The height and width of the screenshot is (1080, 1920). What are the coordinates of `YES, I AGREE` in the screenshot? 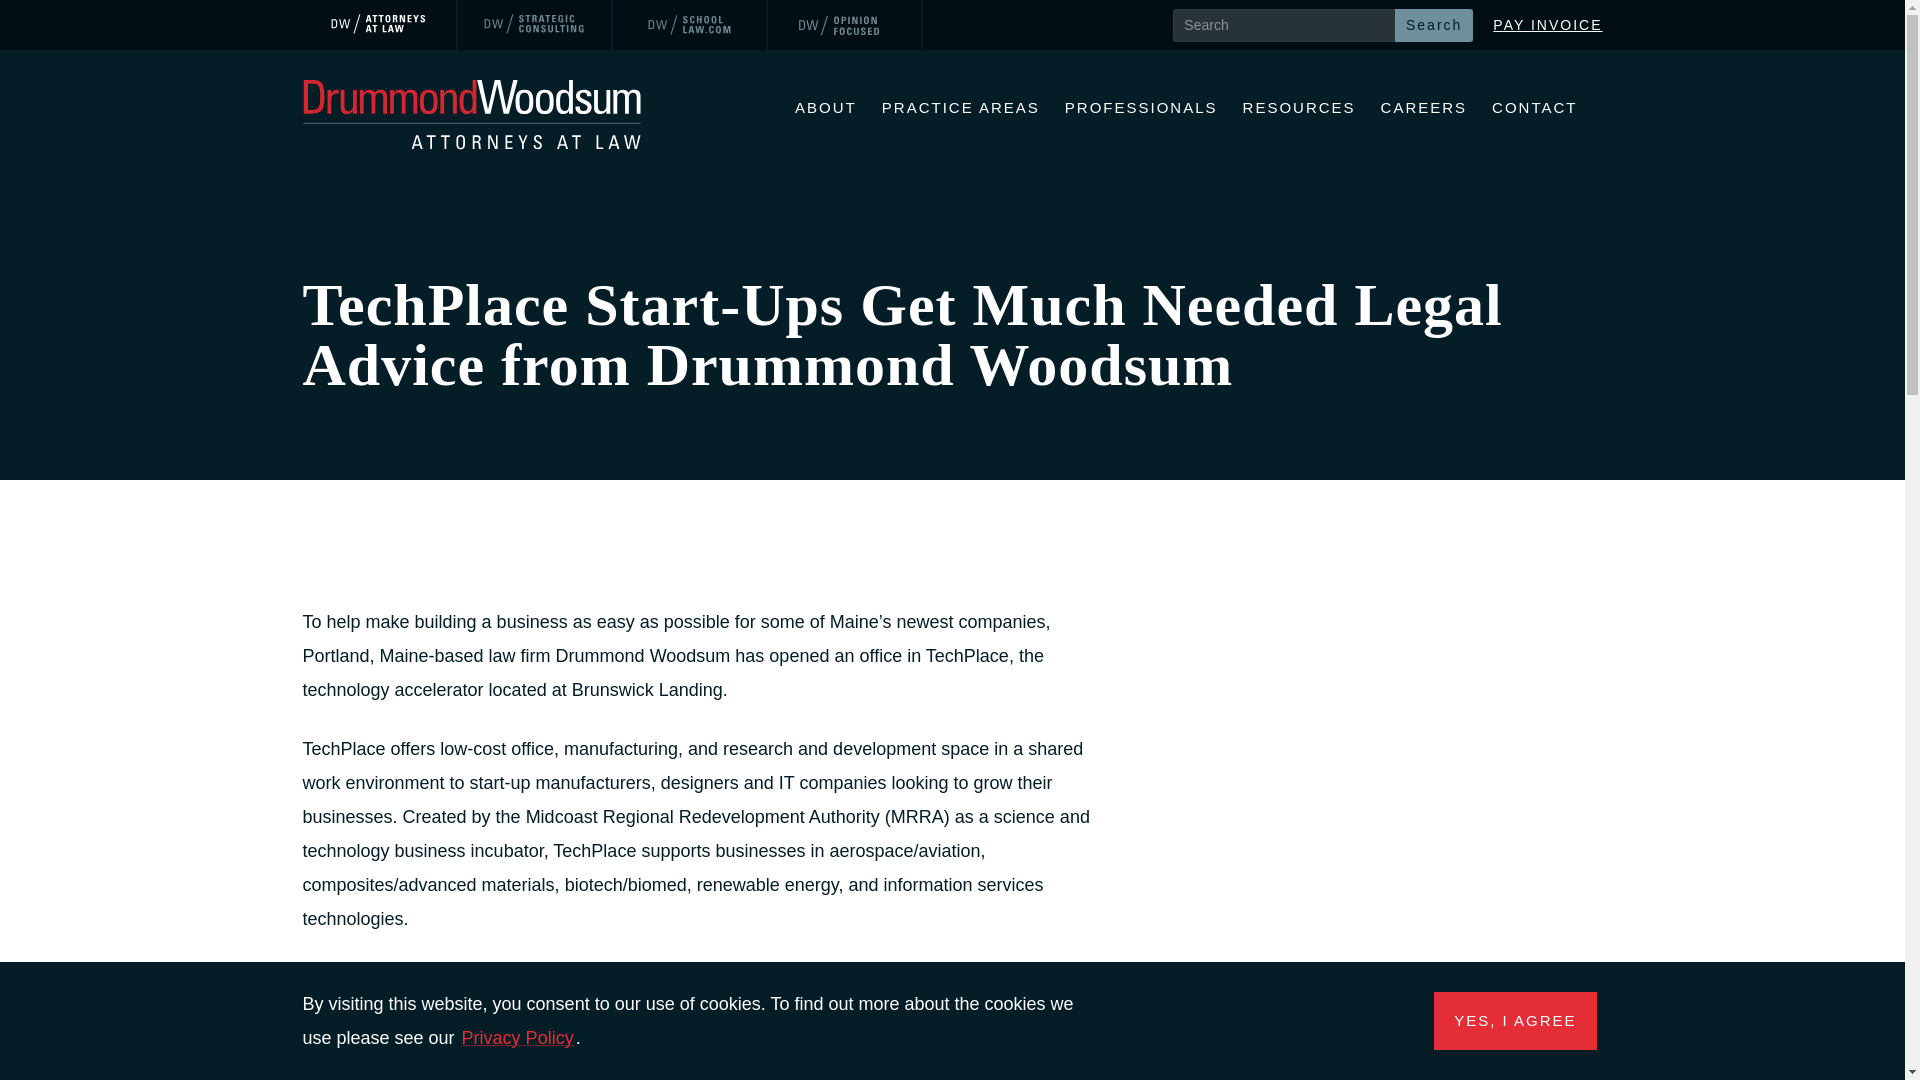 It's located at (1514, 1021).